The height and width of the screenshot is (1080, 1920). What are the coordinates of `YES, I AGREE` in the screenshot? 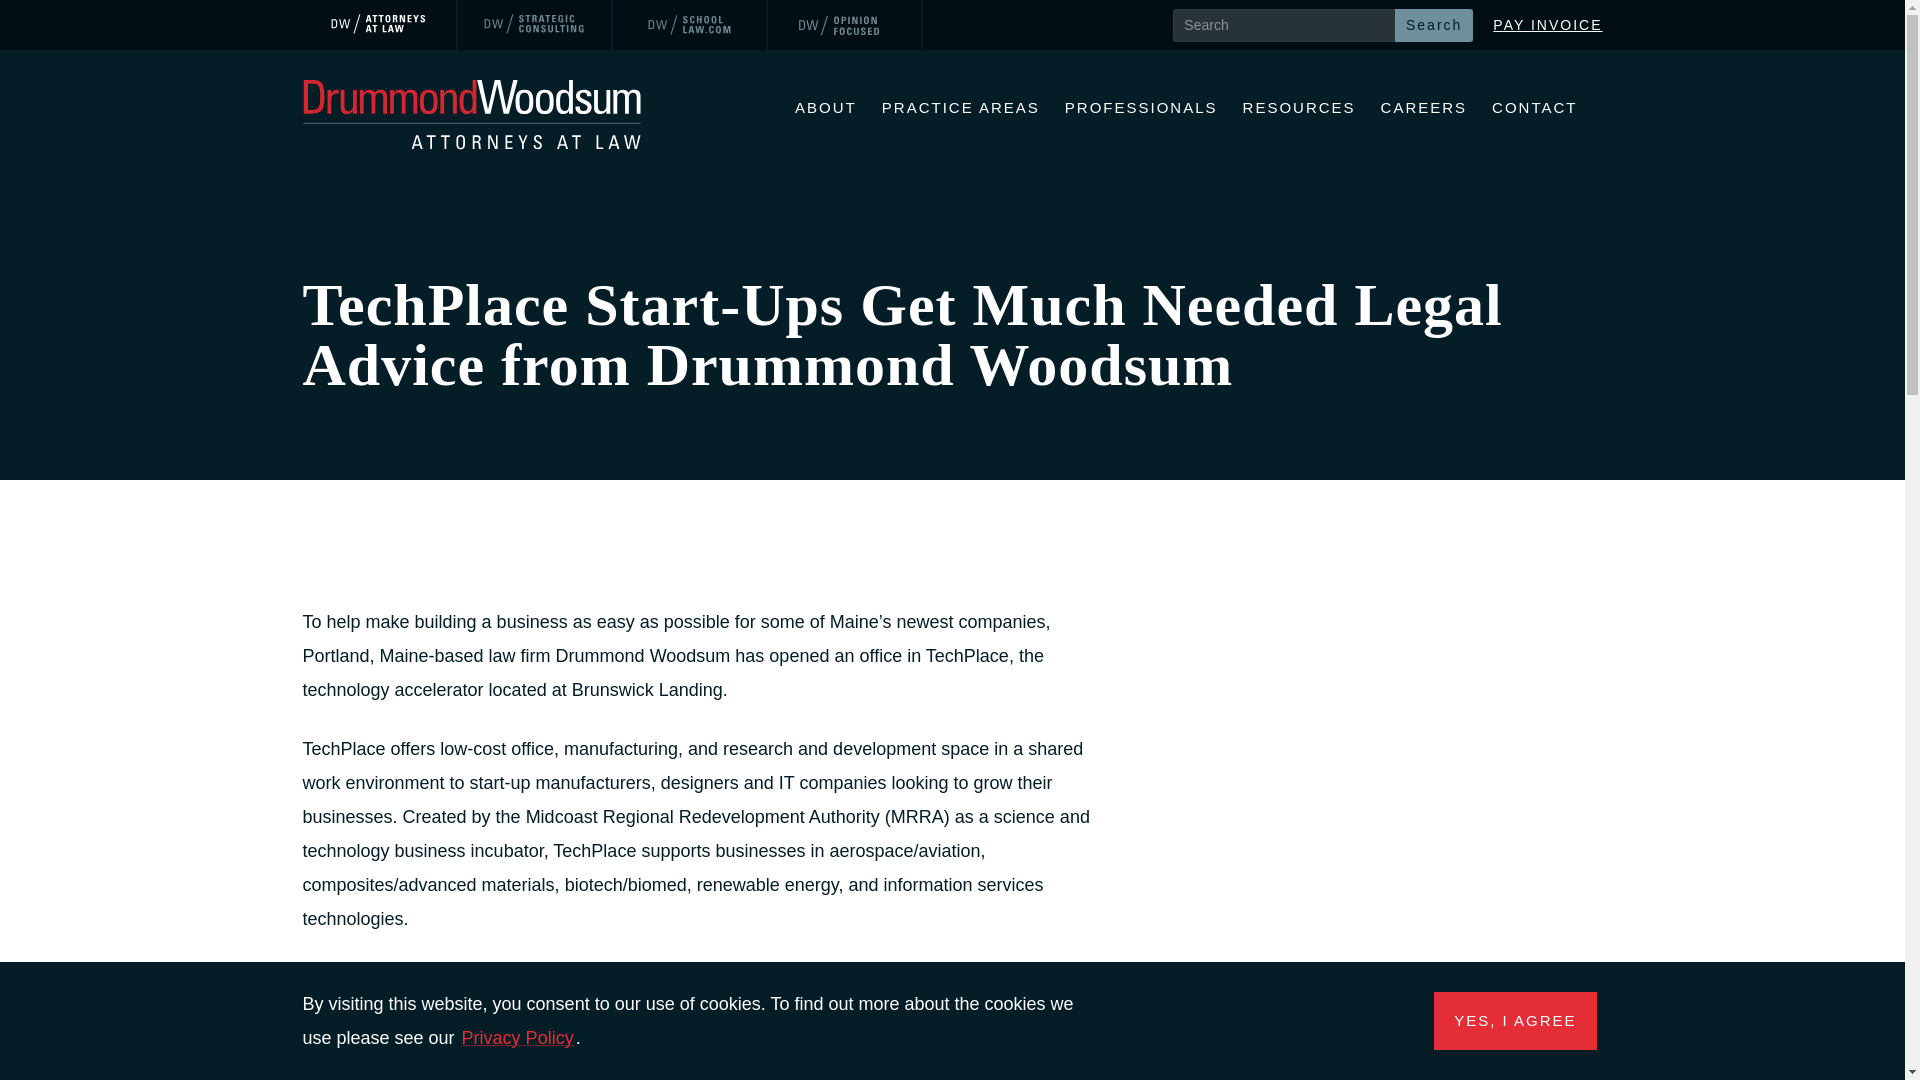 It's located at (1514, 1021).